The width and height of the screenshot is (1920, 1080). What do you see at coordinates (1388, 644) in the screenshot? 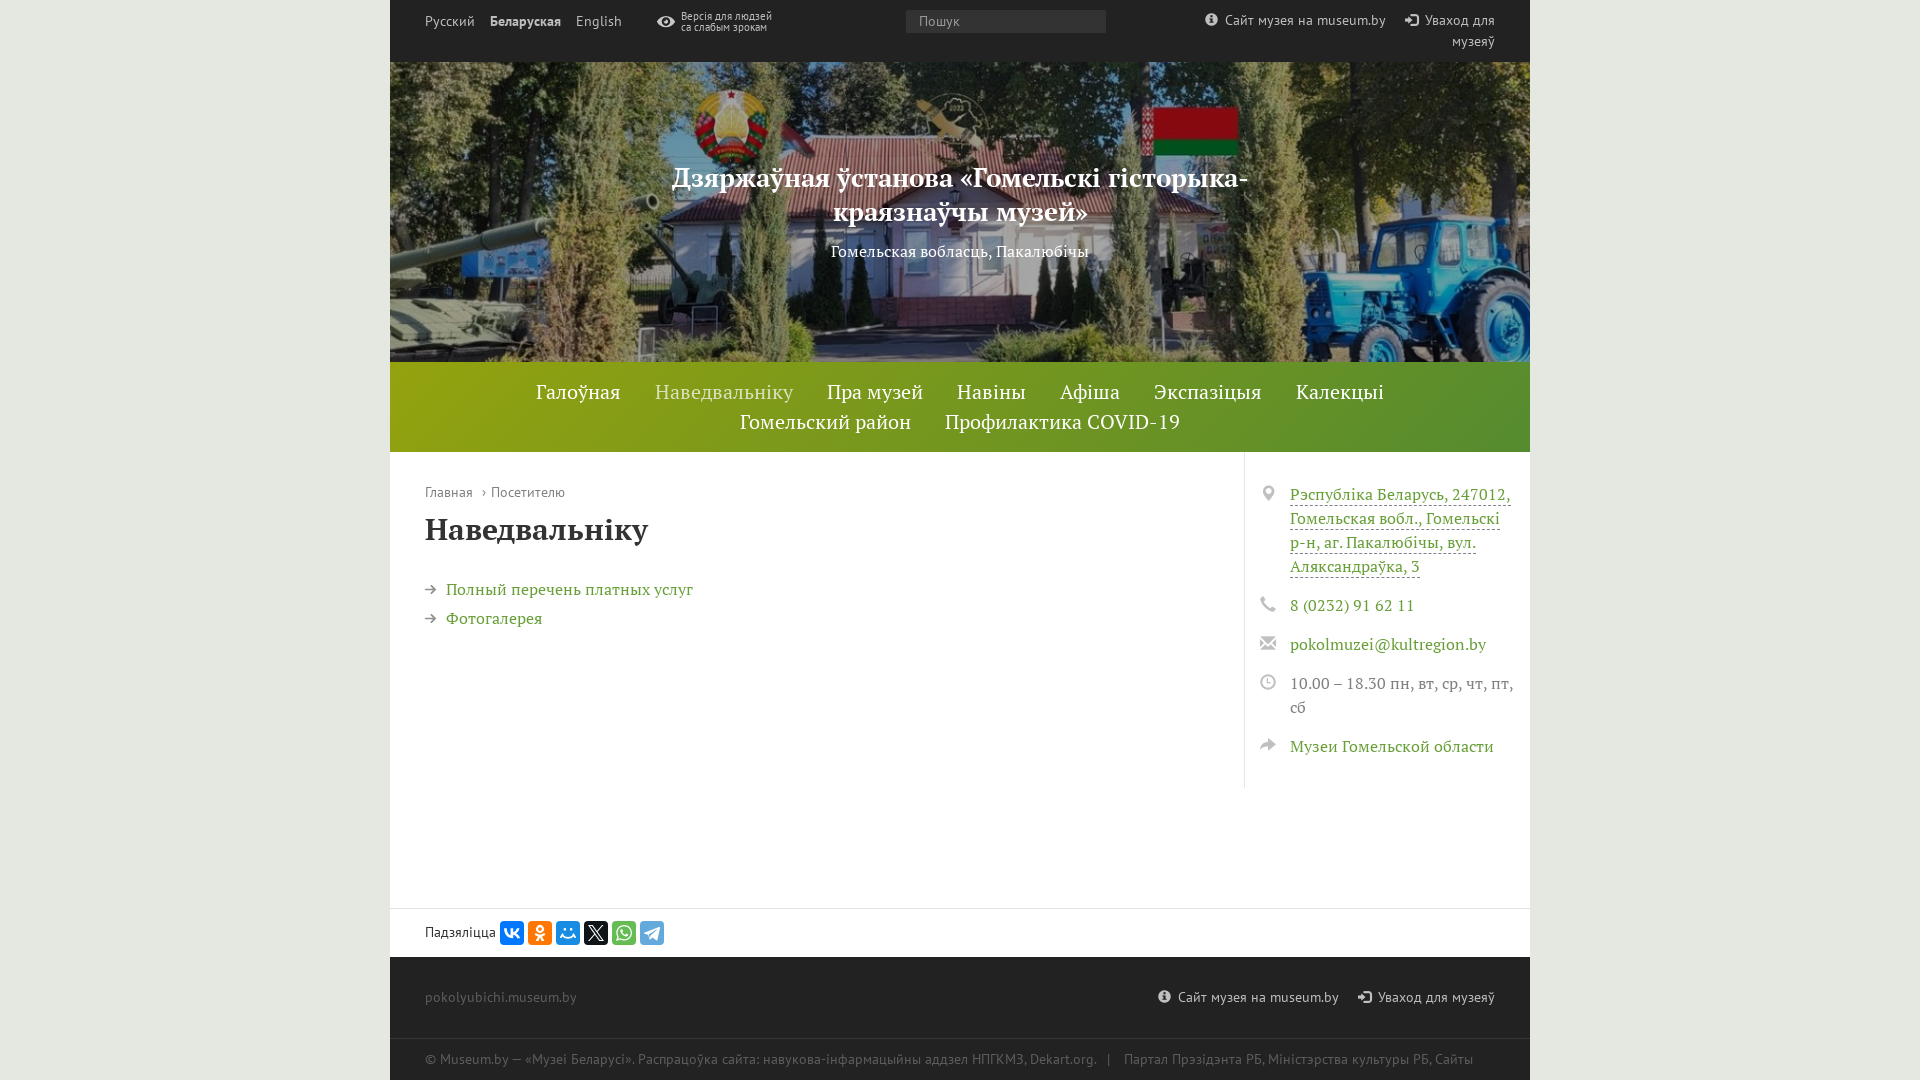
I see `pokolmuzei@kultregion.by` at bounding box center [1388, 644].